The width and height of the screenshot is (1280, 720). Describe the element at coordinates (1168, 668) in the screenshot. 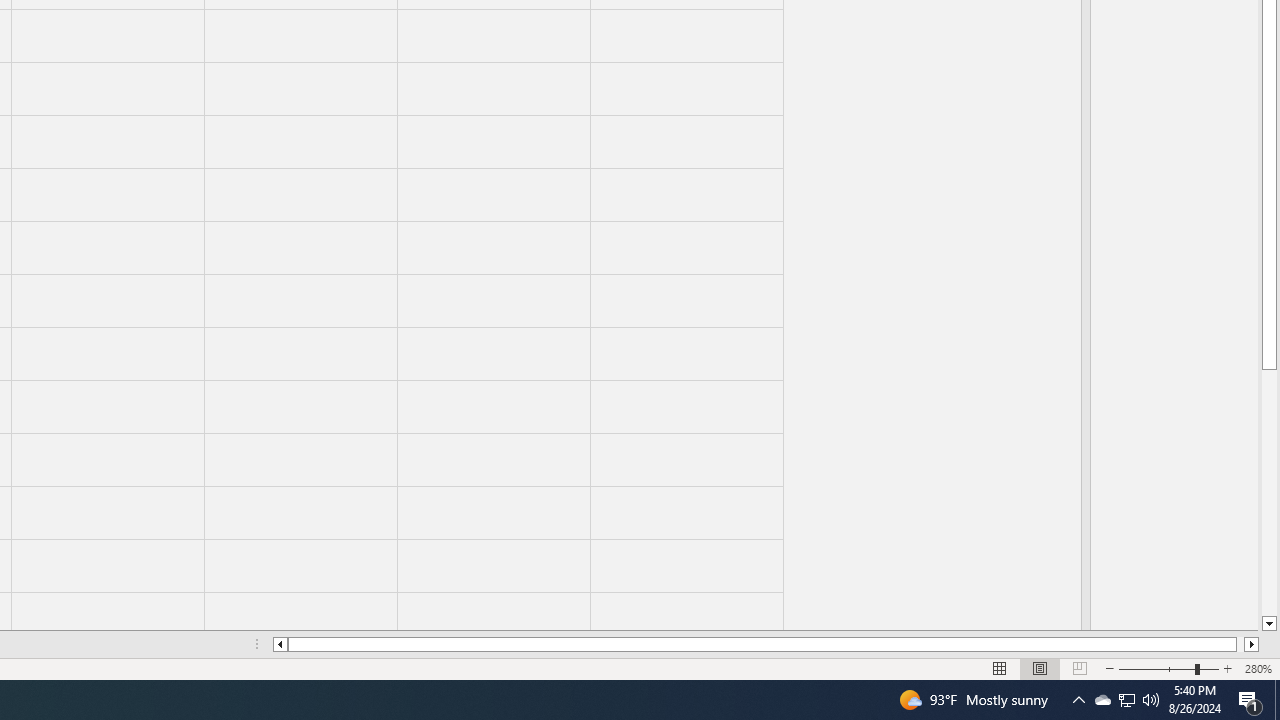

I see `Zoom` at that location.